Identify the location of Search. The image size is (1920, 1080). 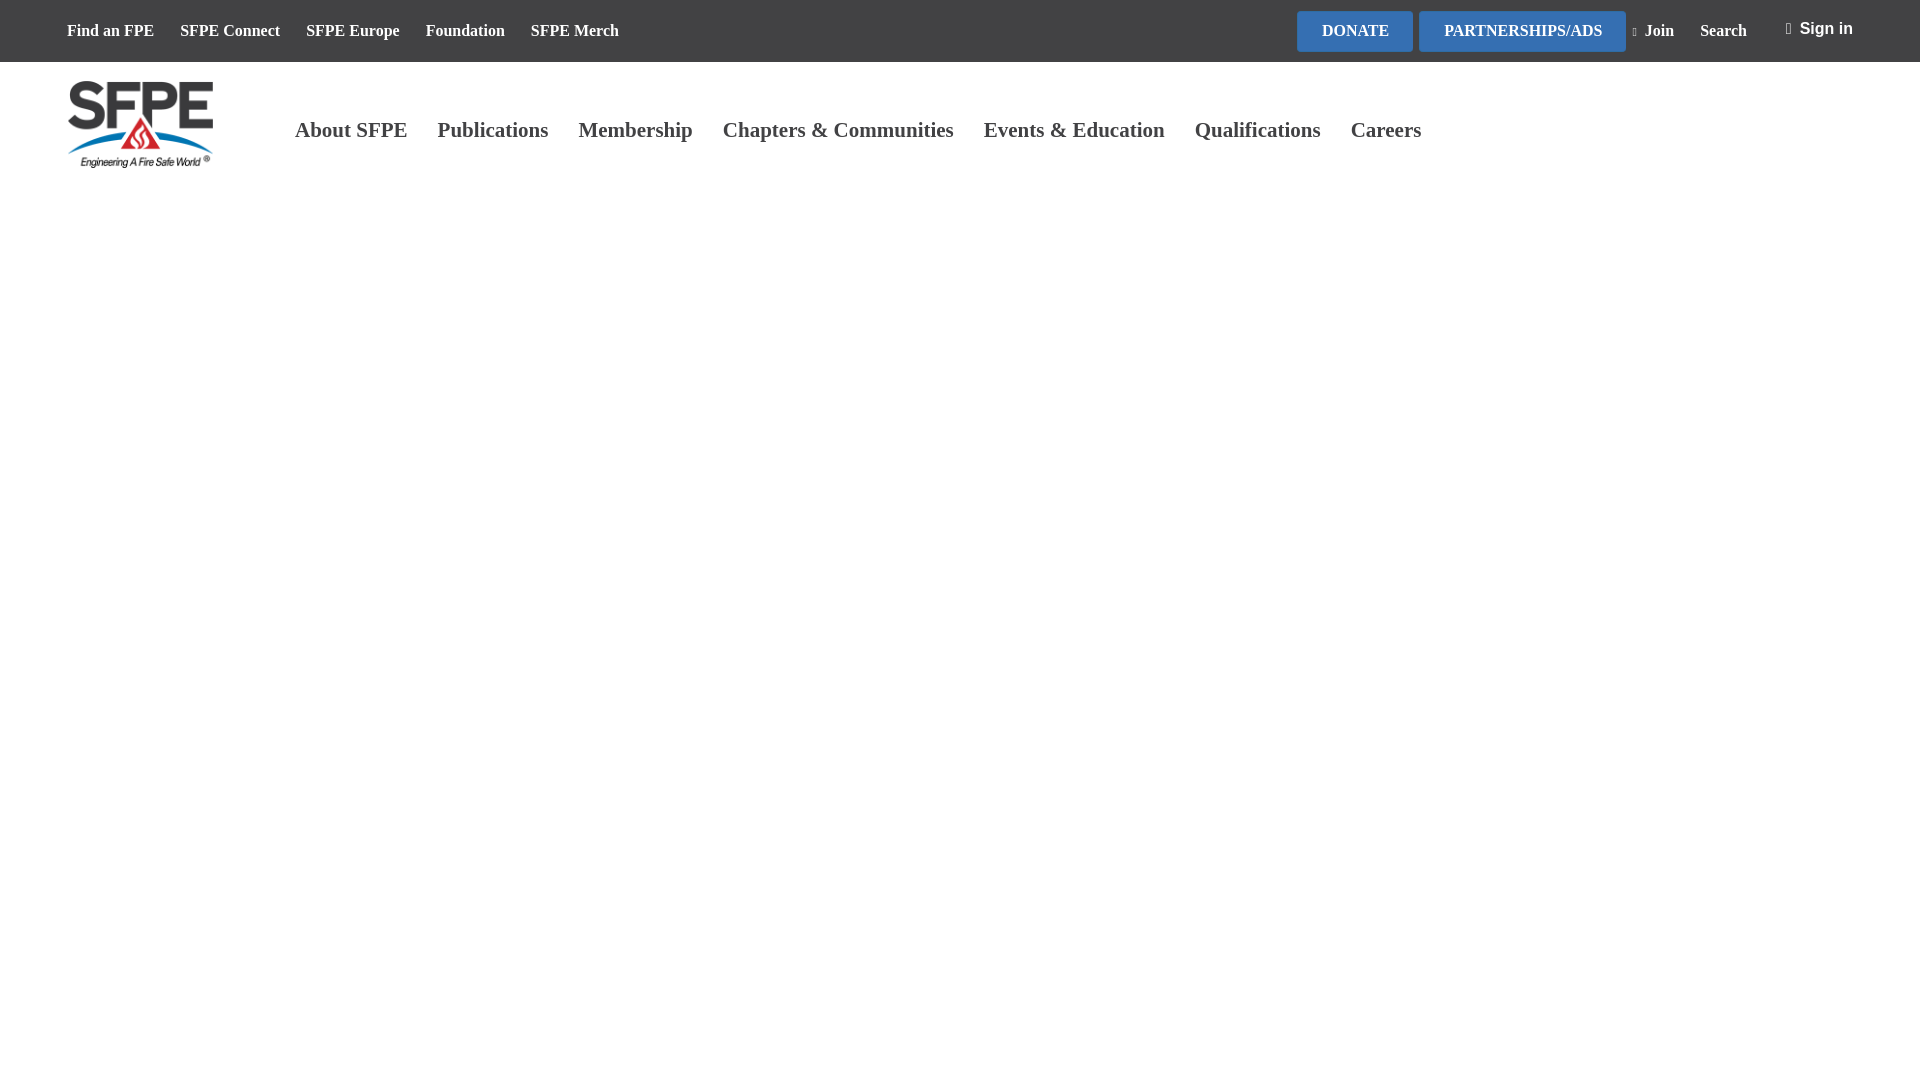
(1732, 31).